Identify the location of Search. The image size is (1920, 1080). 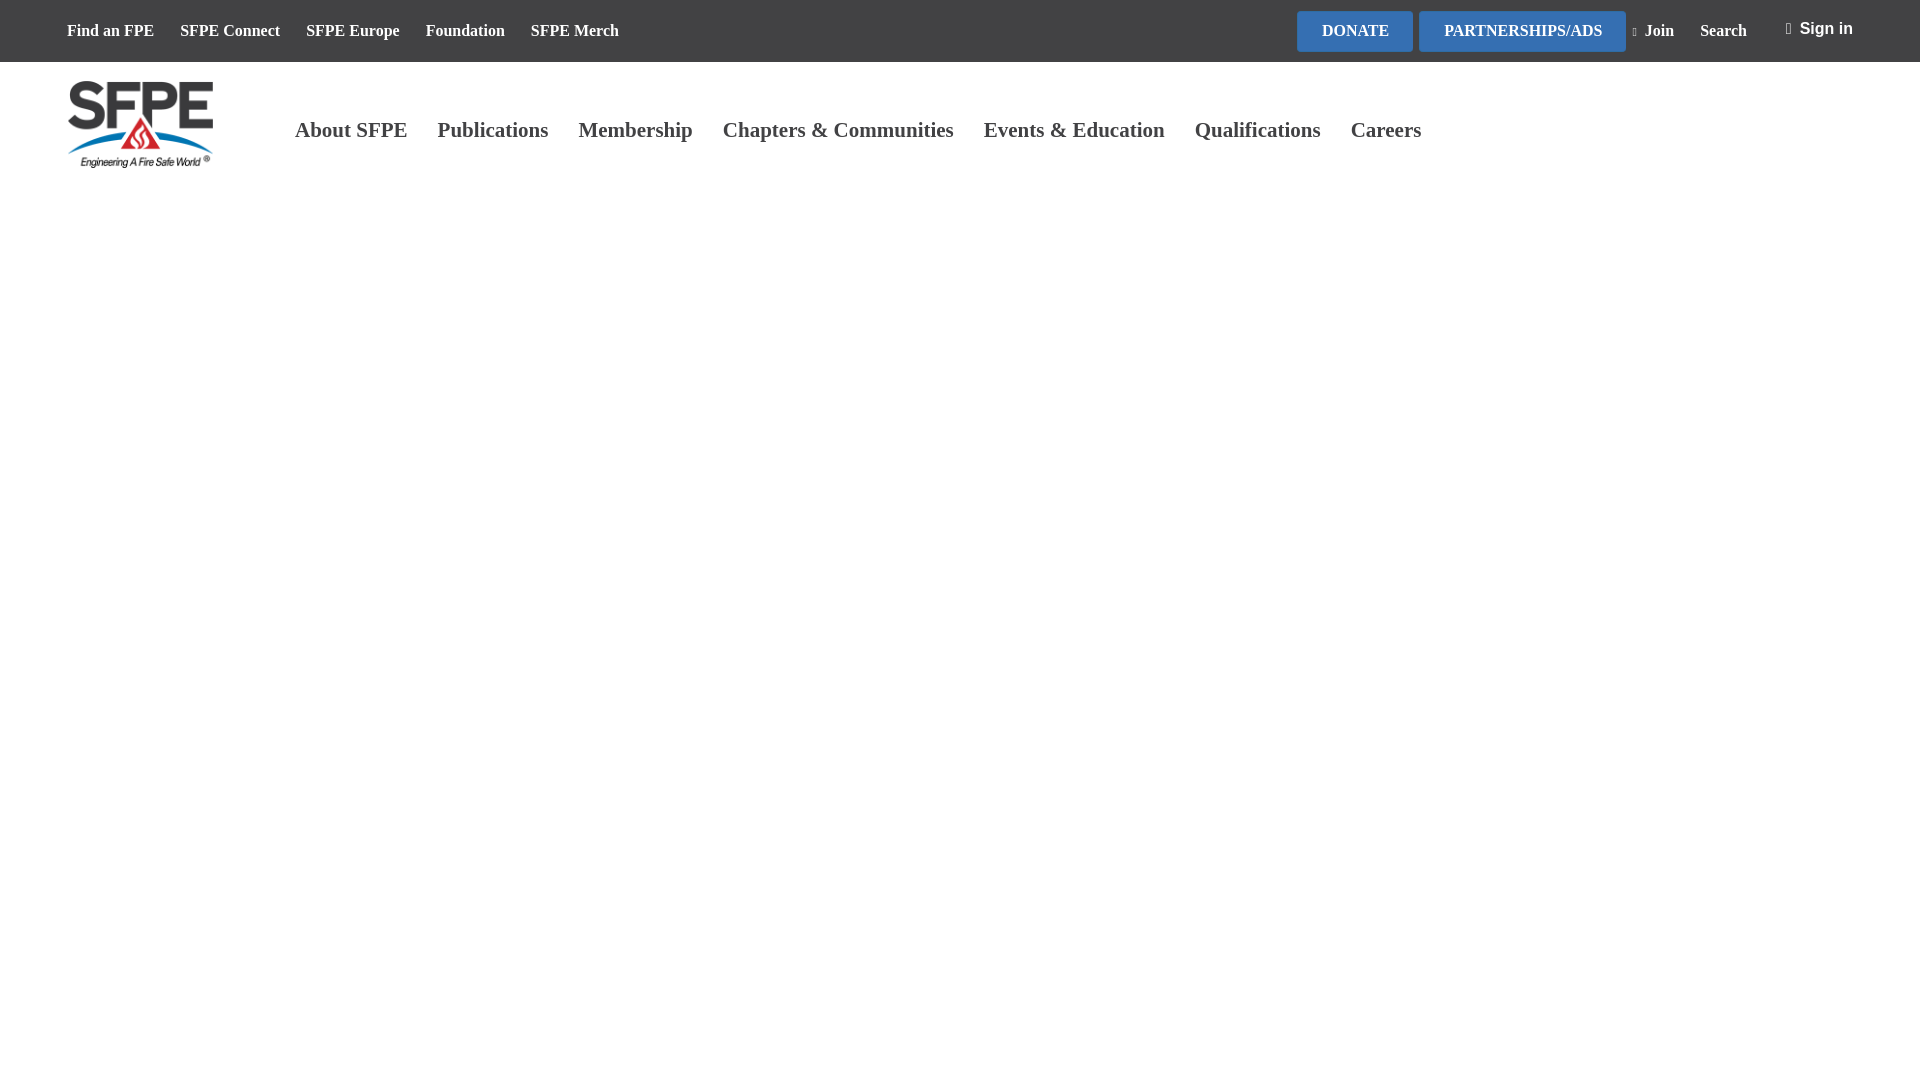
(1732, 31).